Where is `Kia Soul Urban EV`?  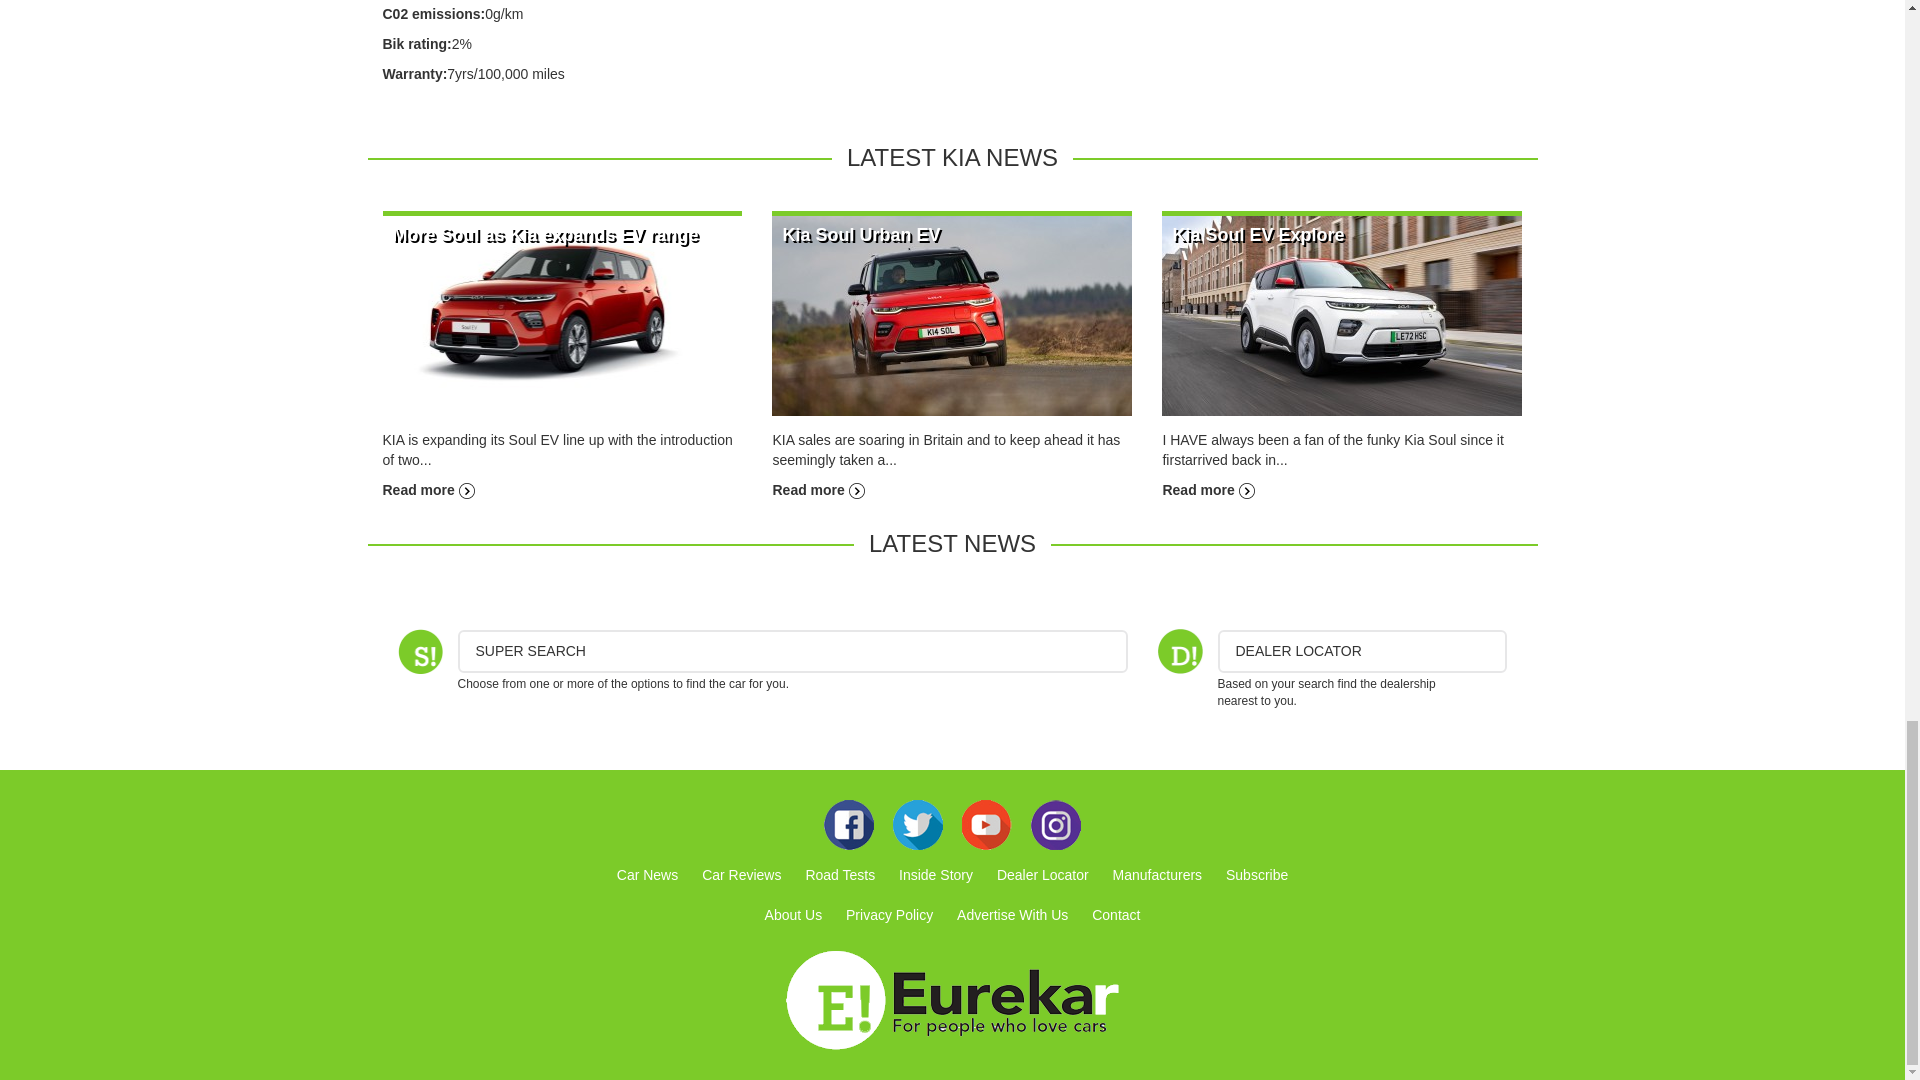 Kia Soul Urban EV is located at coordinates (952, 314).